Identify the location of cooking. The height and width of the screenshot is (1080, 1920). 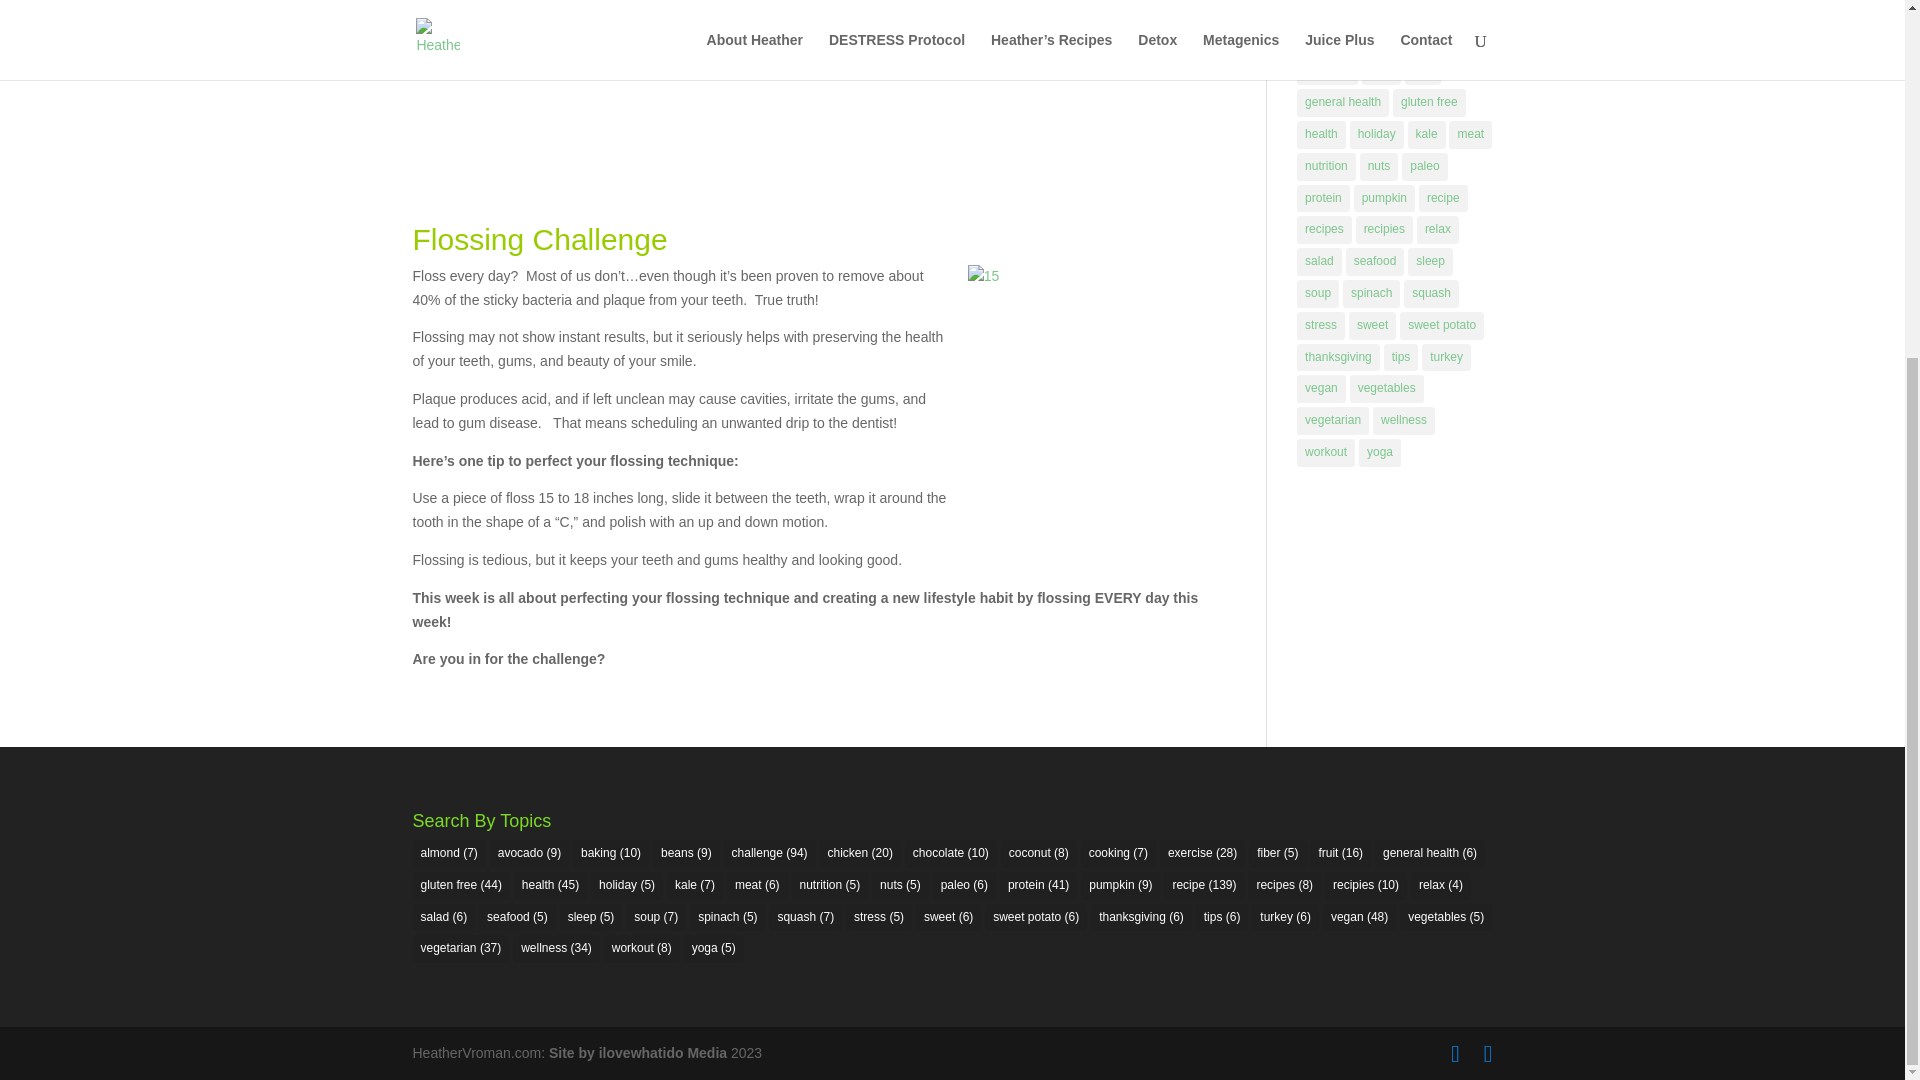
(1458, 40).